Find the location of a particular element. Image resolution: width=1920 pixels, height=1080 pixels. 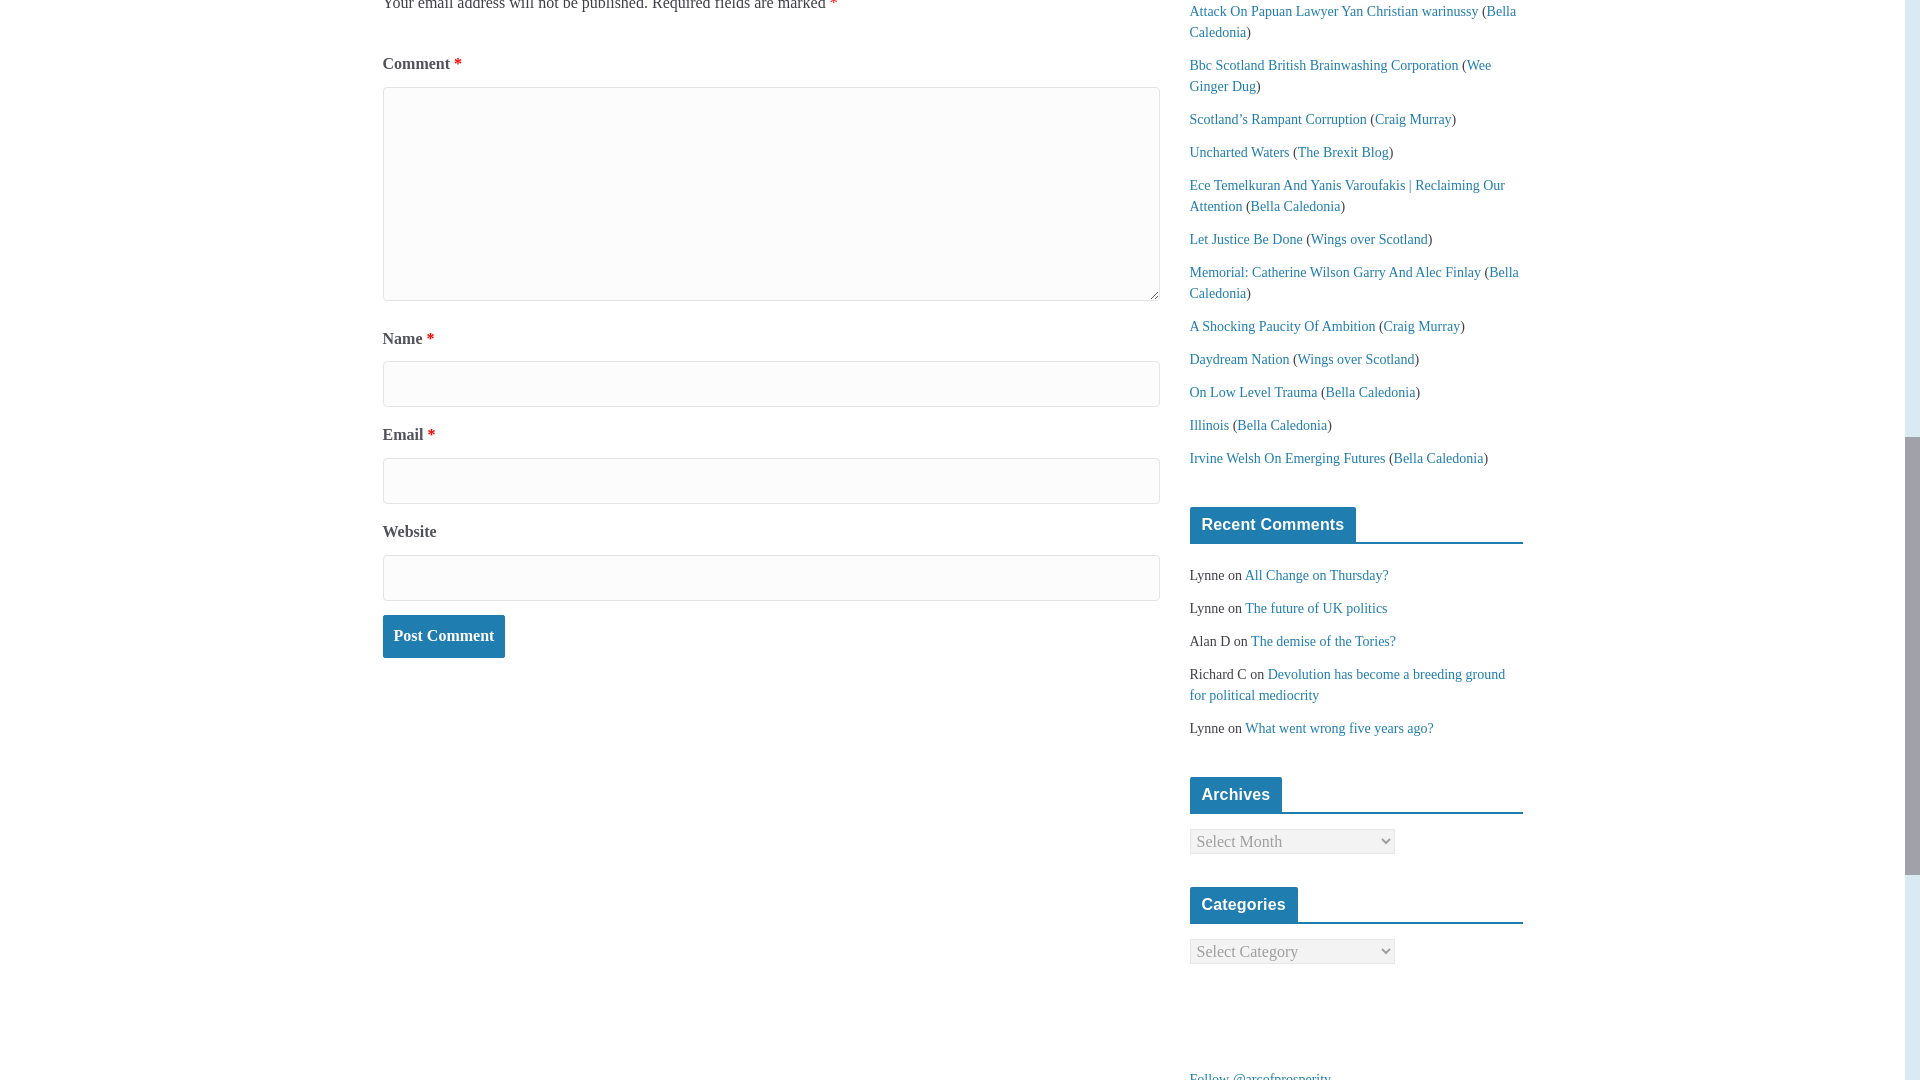

Wee Ginger Dug is located at coordinates (1340, 76).